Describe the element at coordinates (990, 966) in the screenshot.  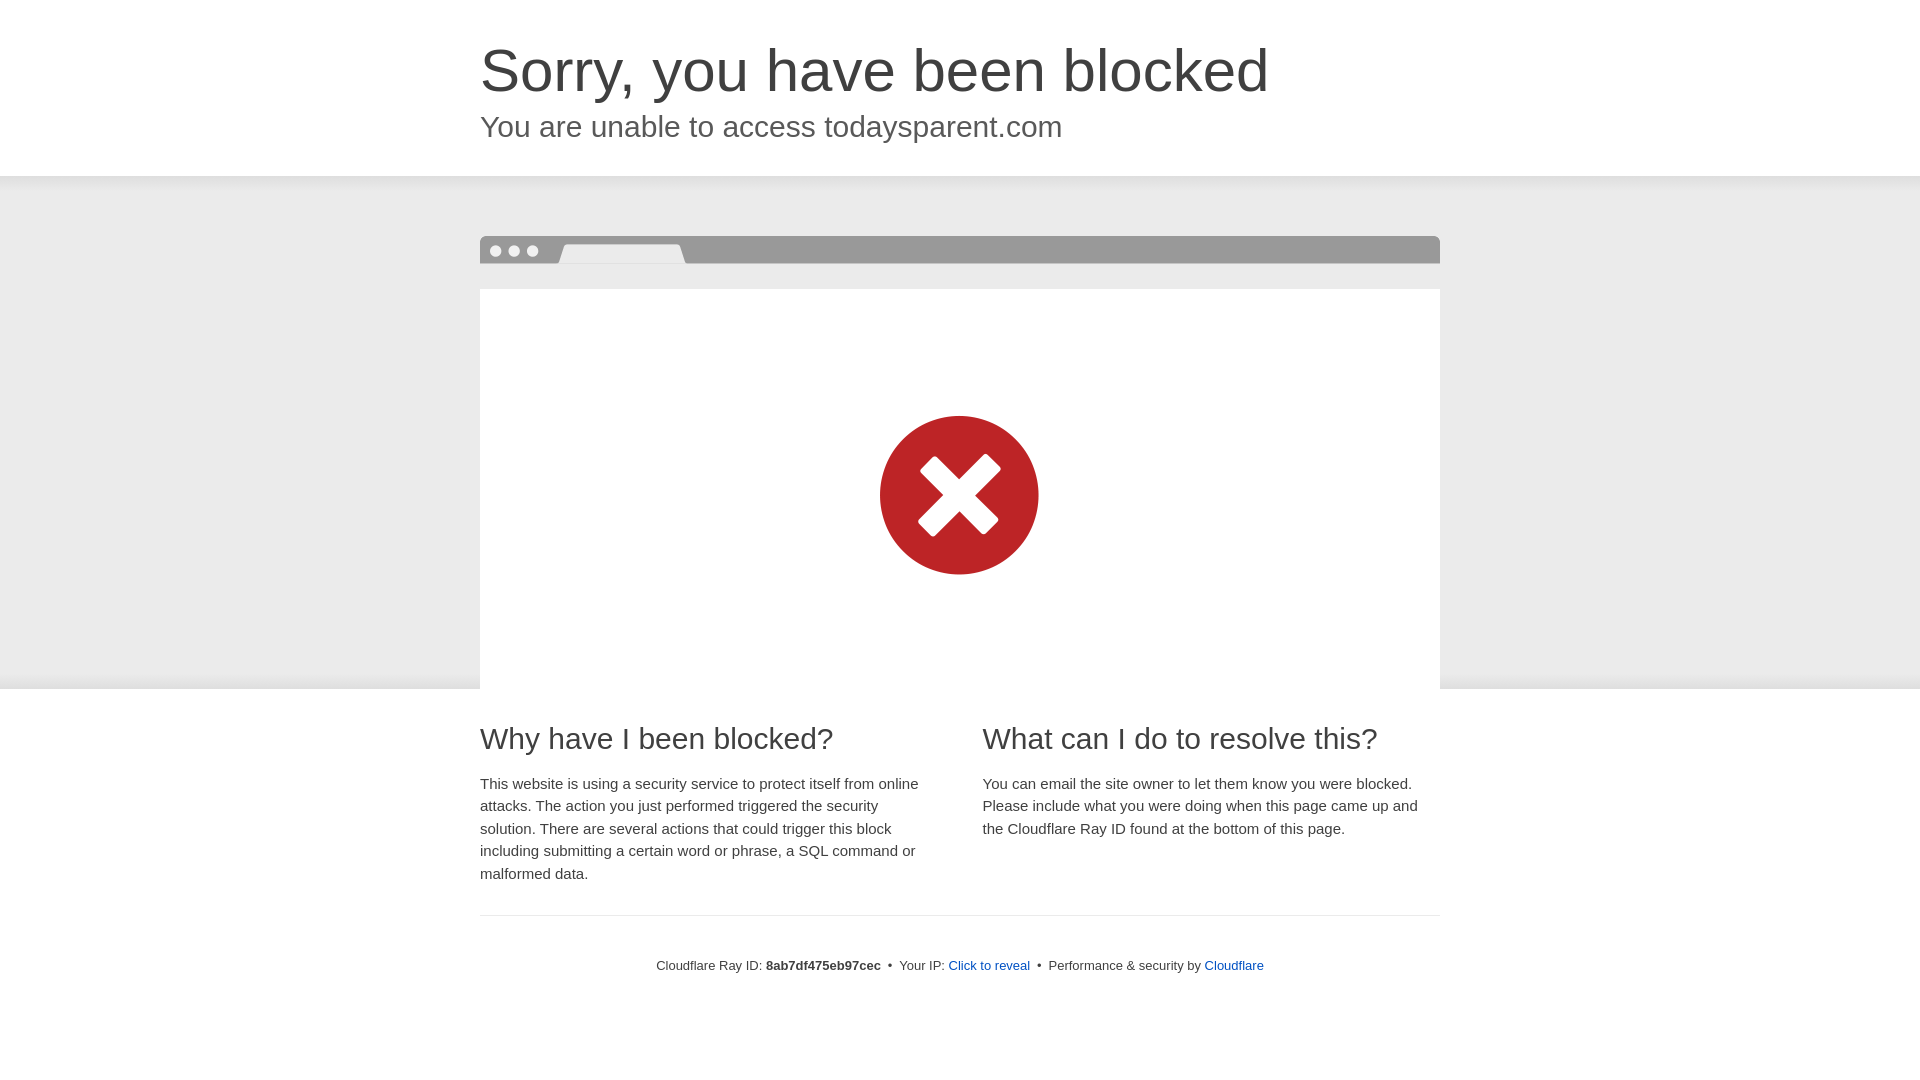
I see `Click to reveal` at that location.